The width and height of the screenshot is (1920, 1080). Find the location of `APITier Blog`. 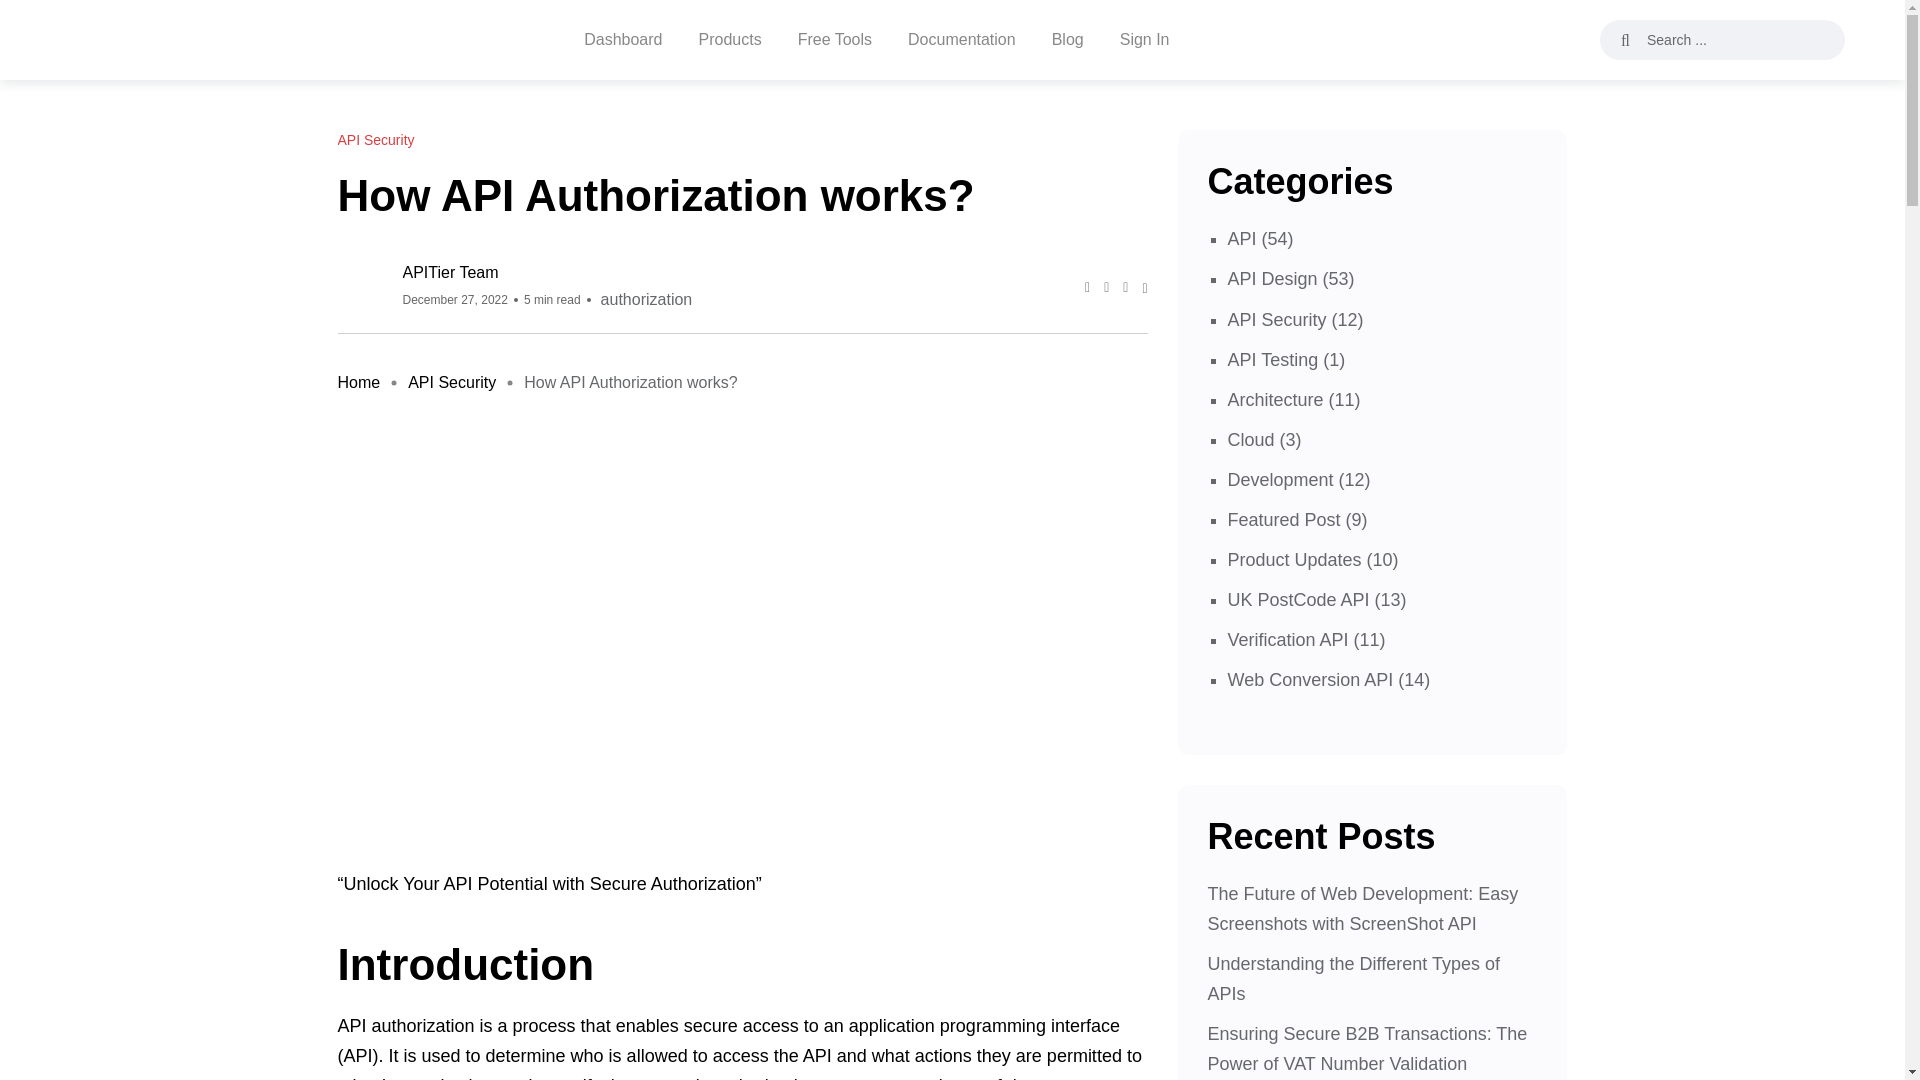

APITier Blog is located at coordinates (94, 40).